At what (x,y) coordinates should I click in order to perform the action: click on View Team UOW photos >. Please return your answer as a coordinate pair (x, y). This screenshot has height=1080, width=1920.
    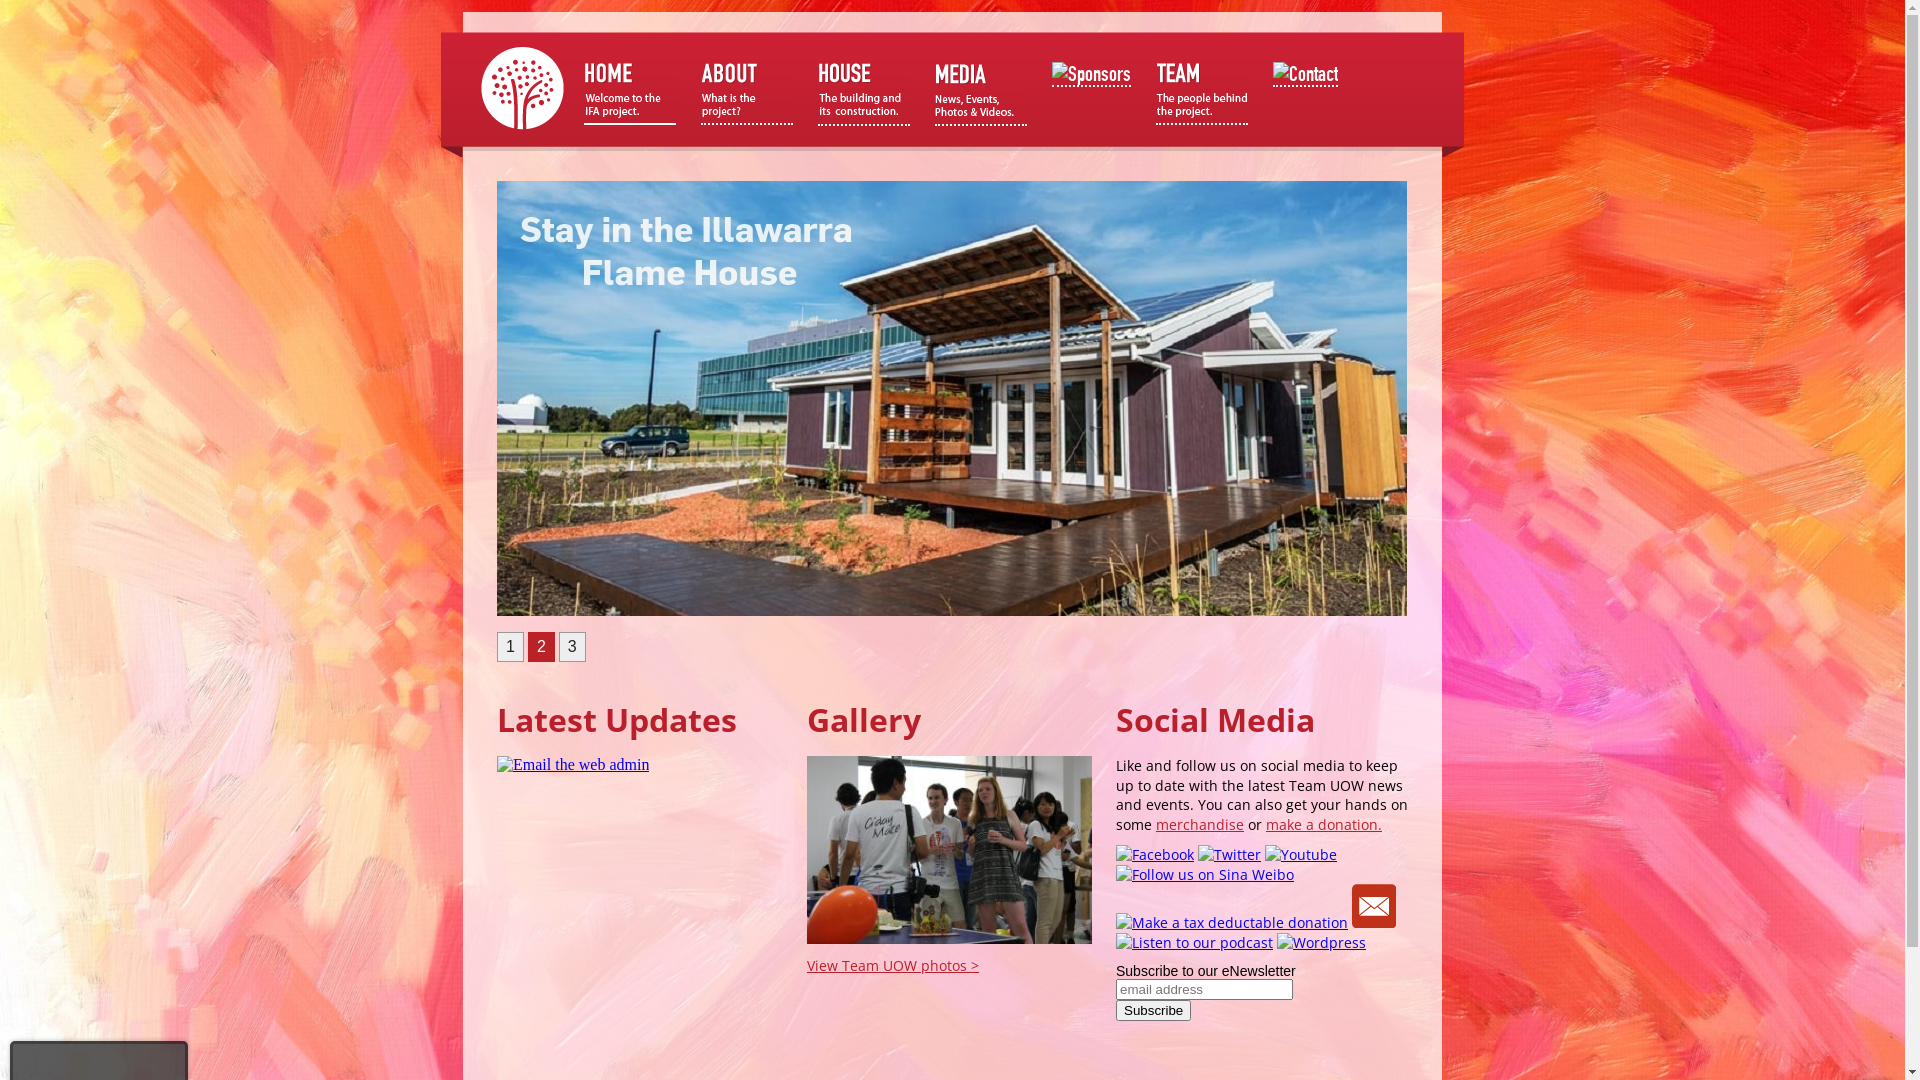
    Looking at the image, I should click on (893, 966).